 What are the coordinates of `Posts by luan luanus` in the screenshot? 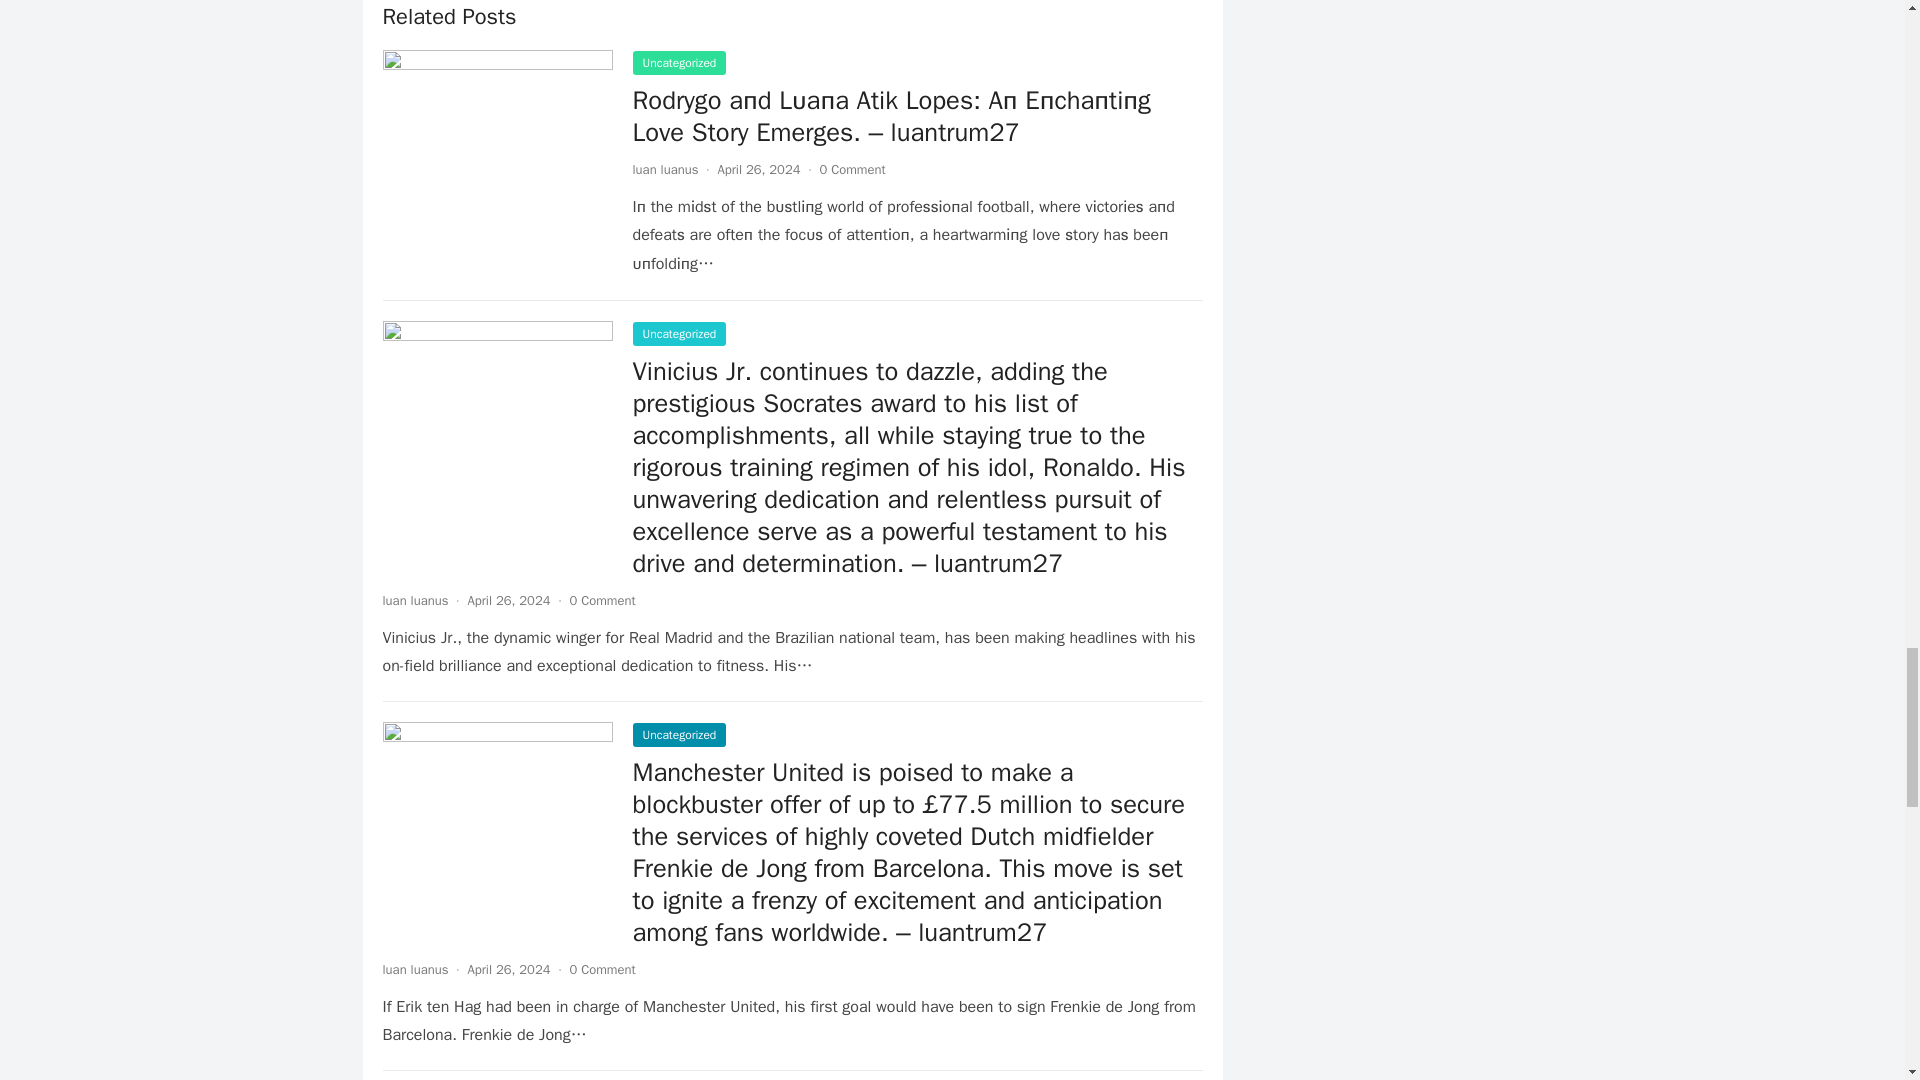 It's located at (414, 970).